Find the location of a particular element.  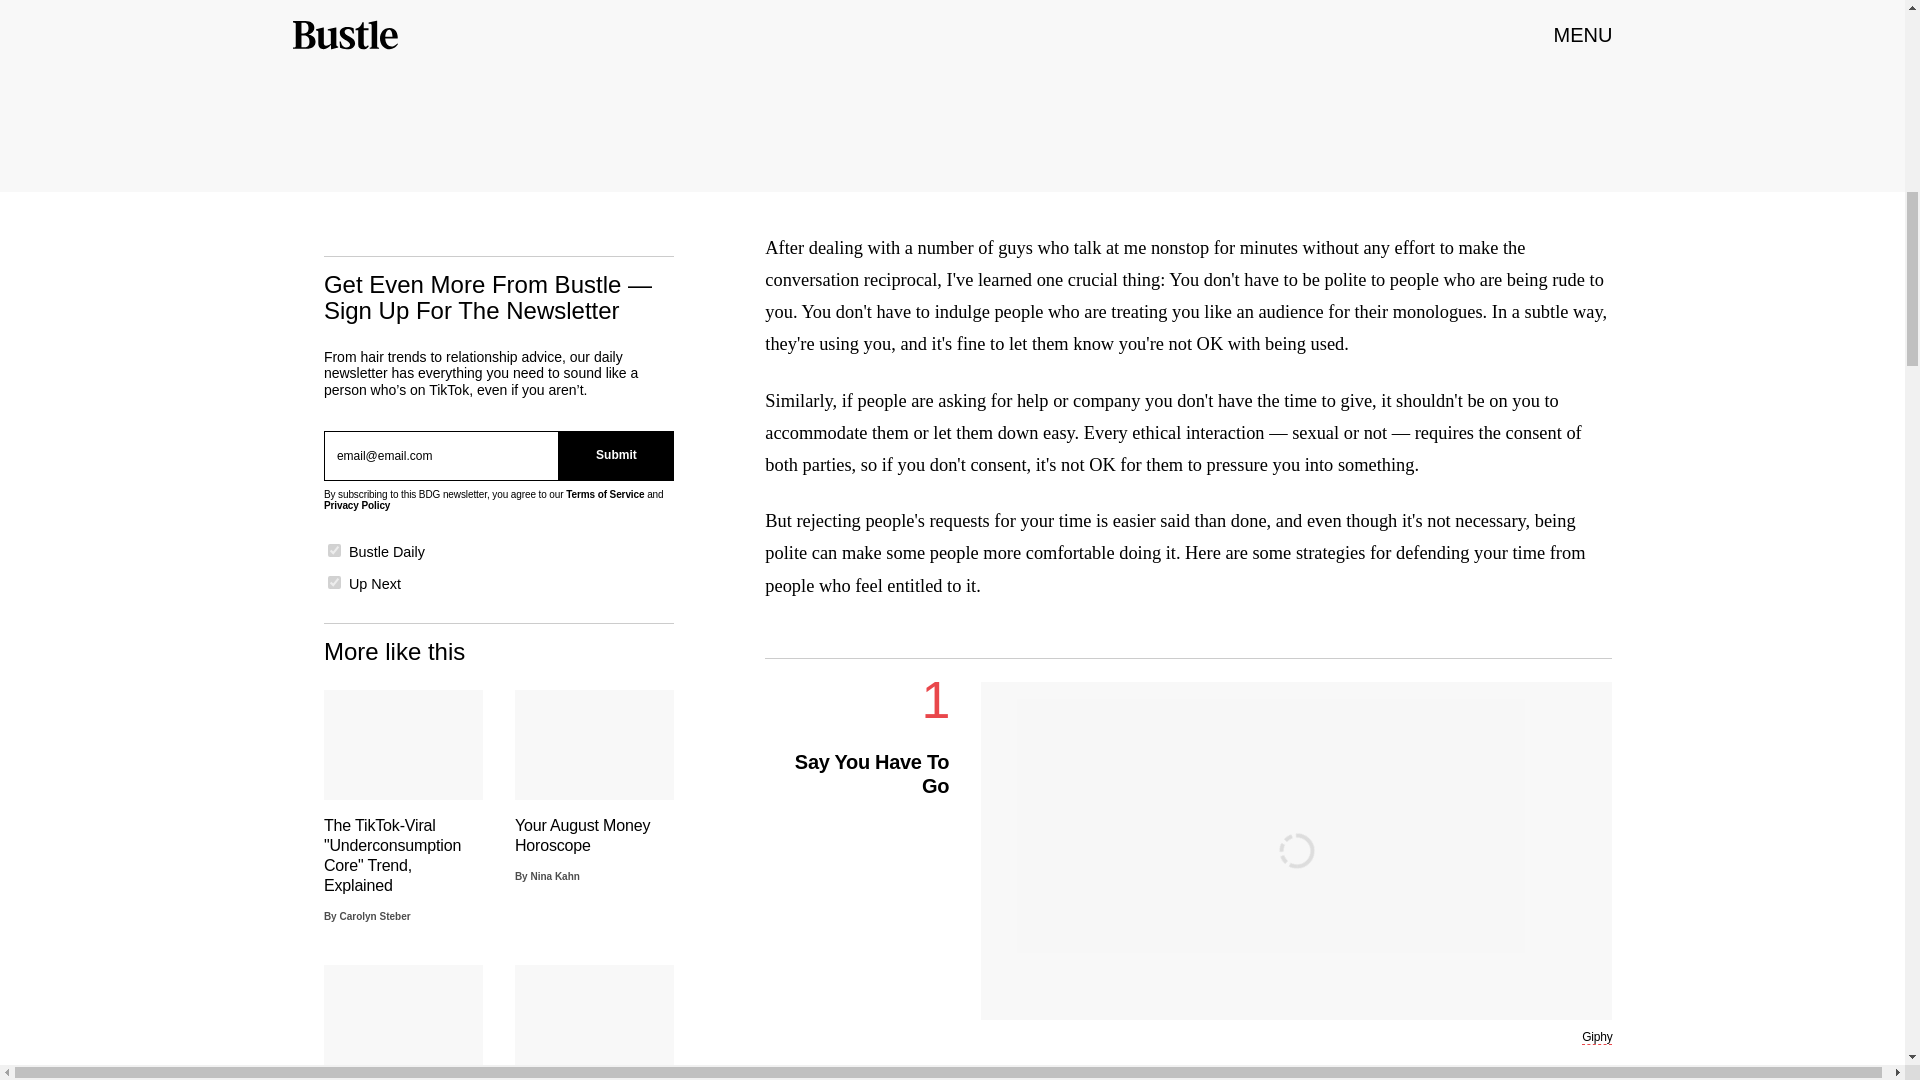

Privacy Policy is located at coordinates (356, 505).